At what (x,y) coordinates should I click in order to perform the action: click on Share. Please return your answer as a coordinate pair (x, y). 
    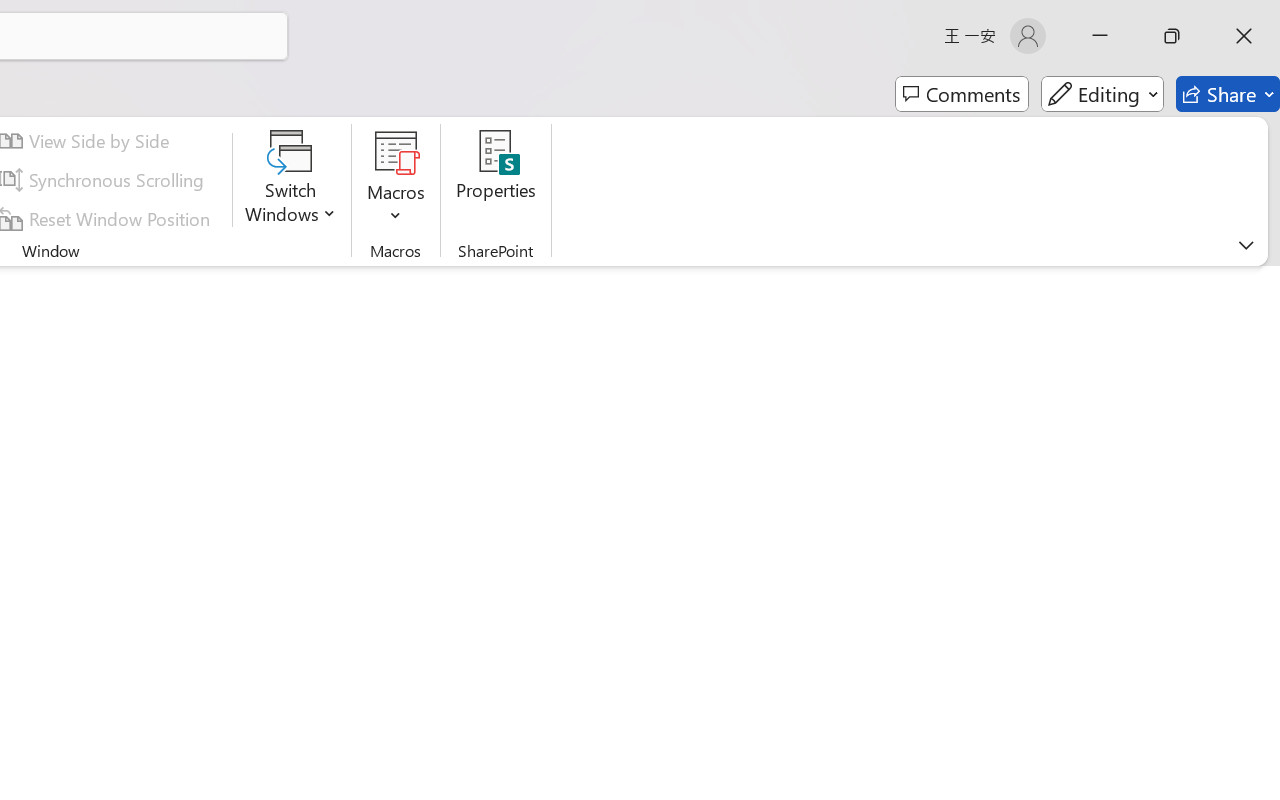
    Looking at the image, I should click on (1228, 94).